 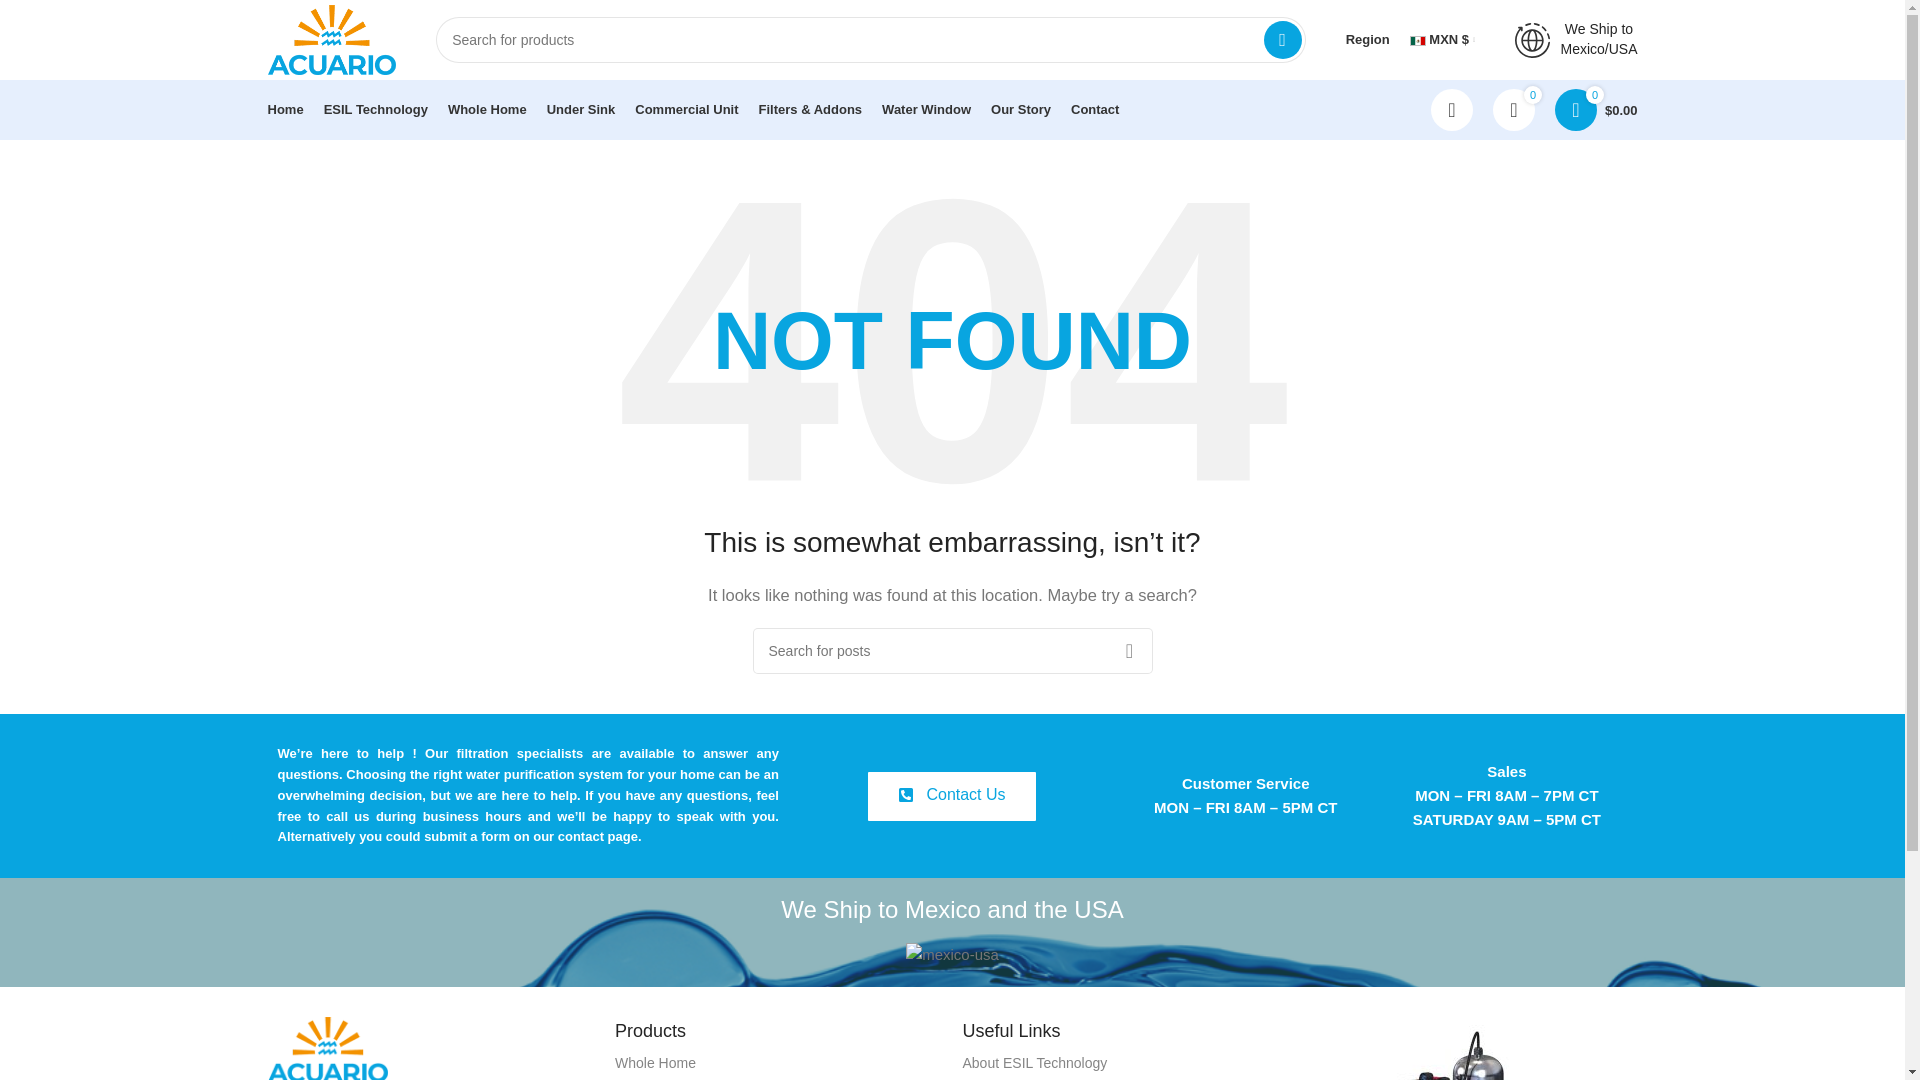 What do you see at coordinates (1596, 109) in the screenshot?
I see `Shopping cart` at bounding box center [1596, 109].